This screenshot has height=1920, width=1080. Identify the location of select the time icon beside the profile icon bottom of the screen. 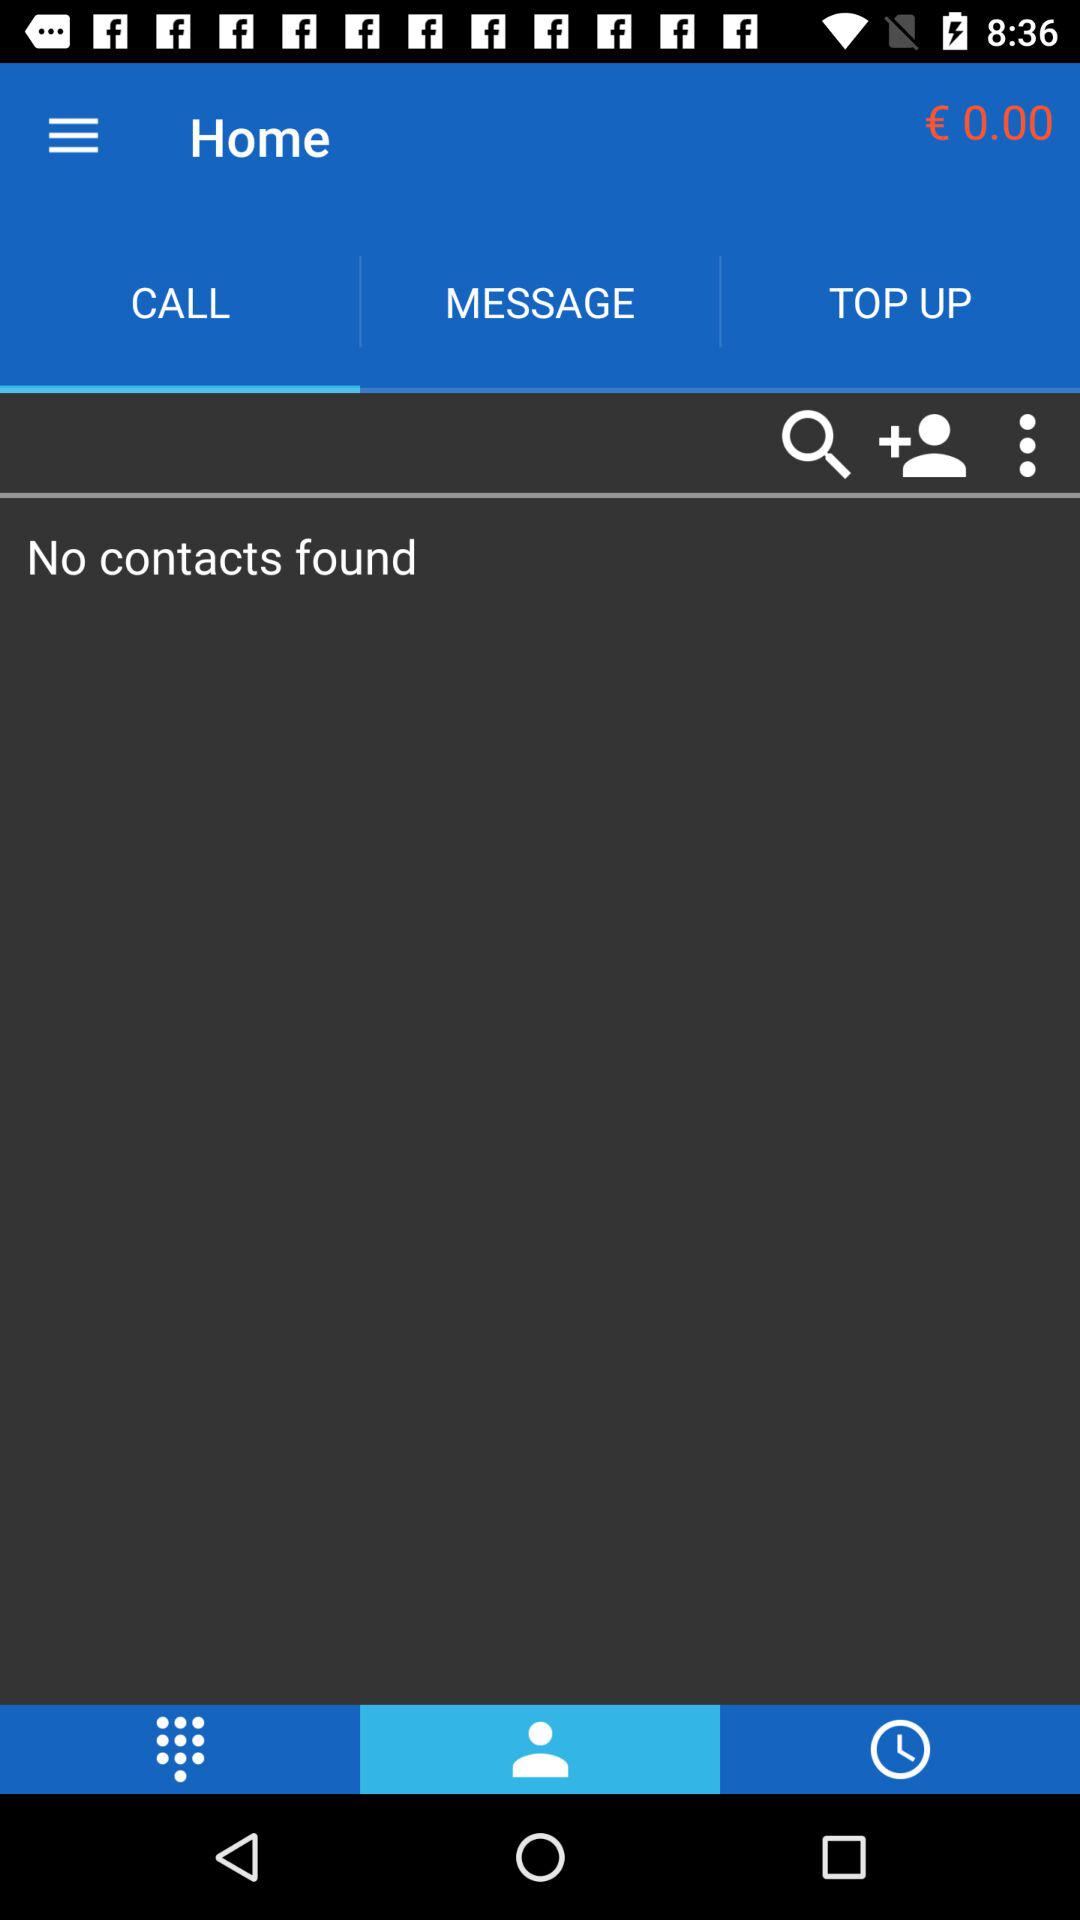
(900, 1748).